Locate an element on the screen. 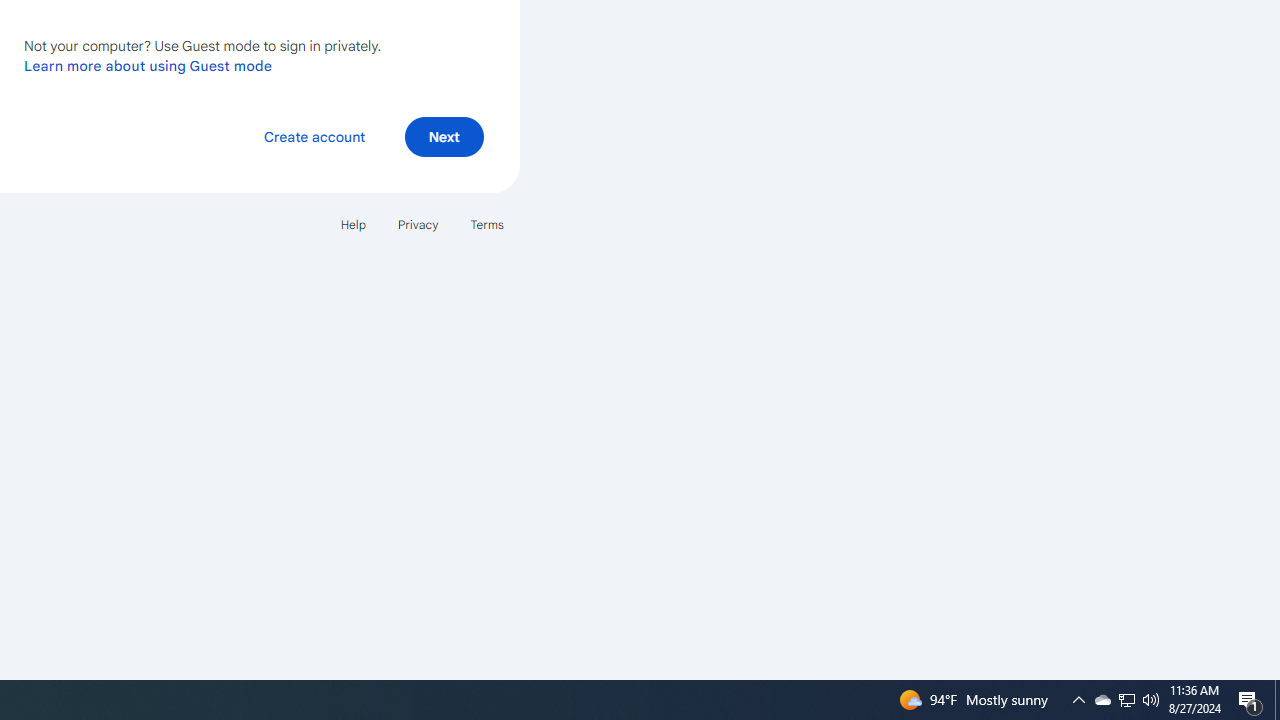 Image resolution: width=1280 pixels, height=720 pixels. Next is located at coordinates (444, 136).